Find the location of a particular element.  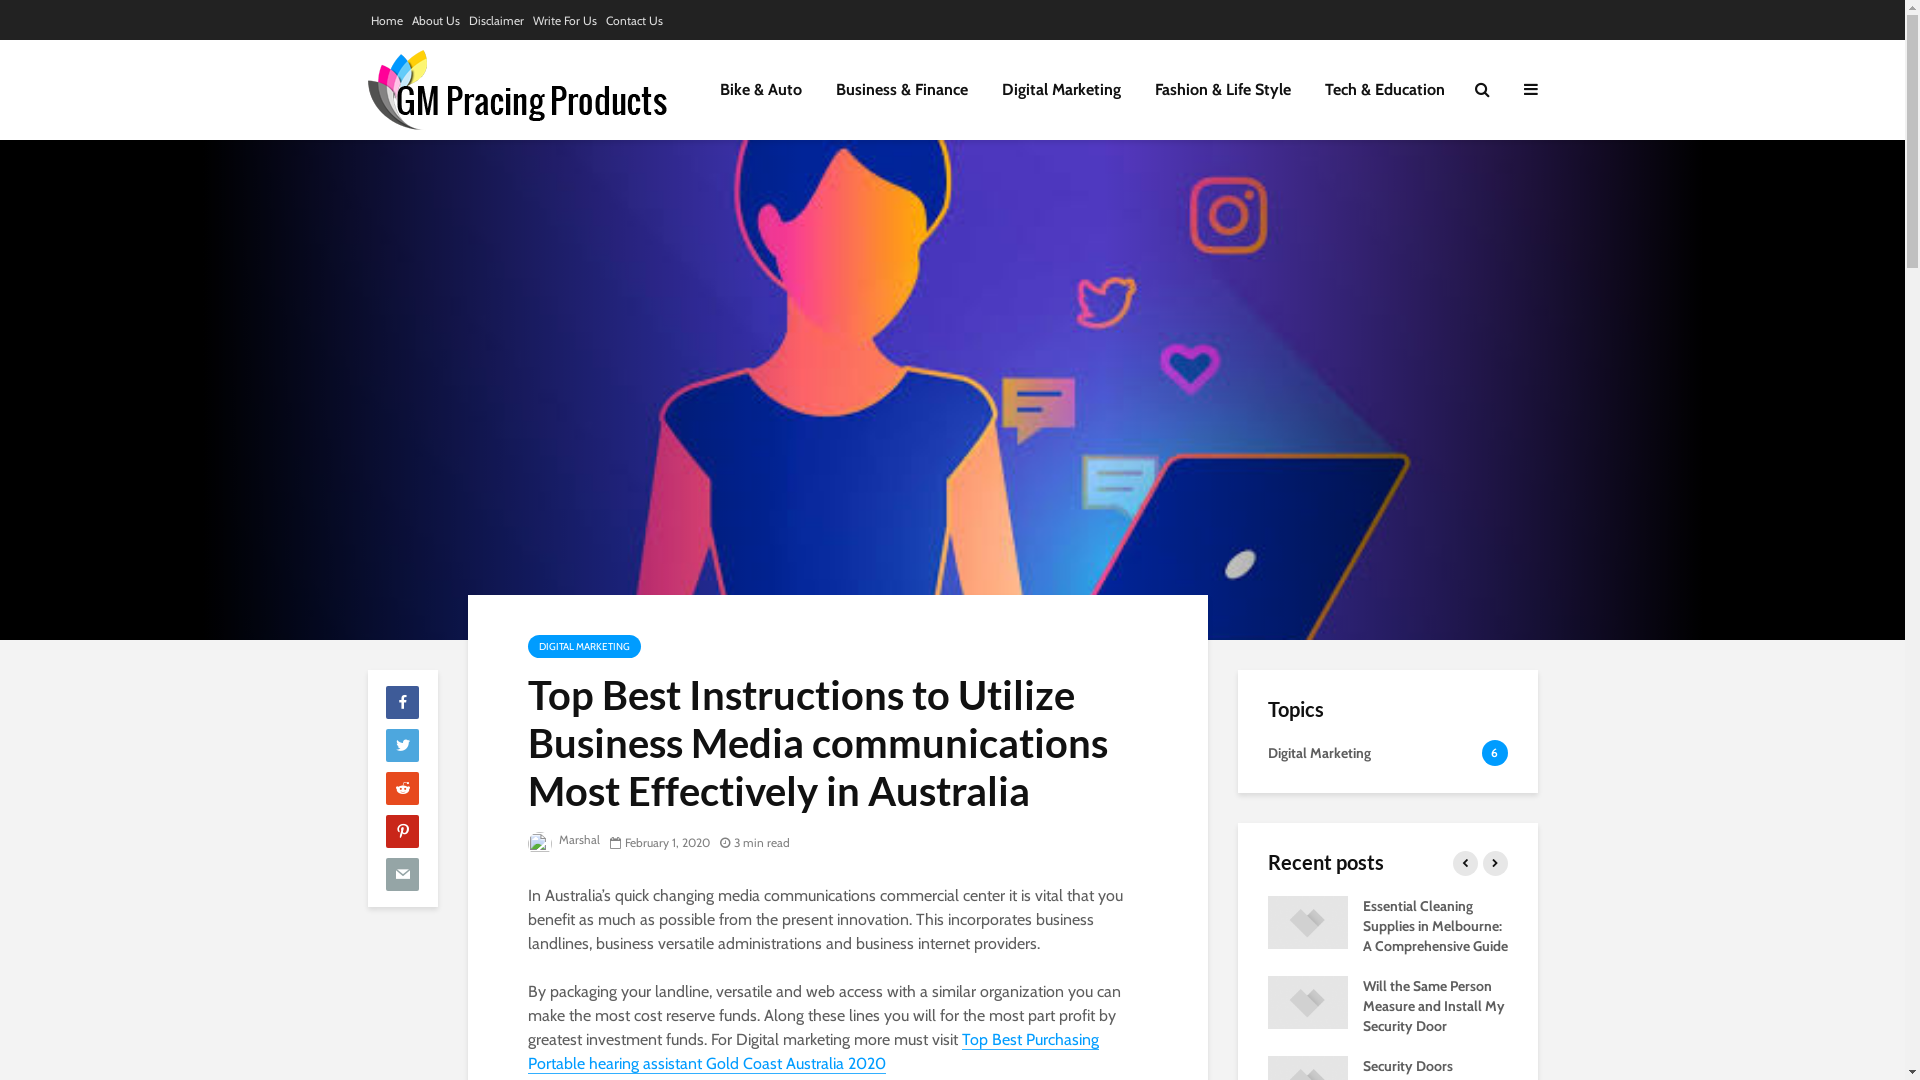

Home is located at coordinates (386, 21).